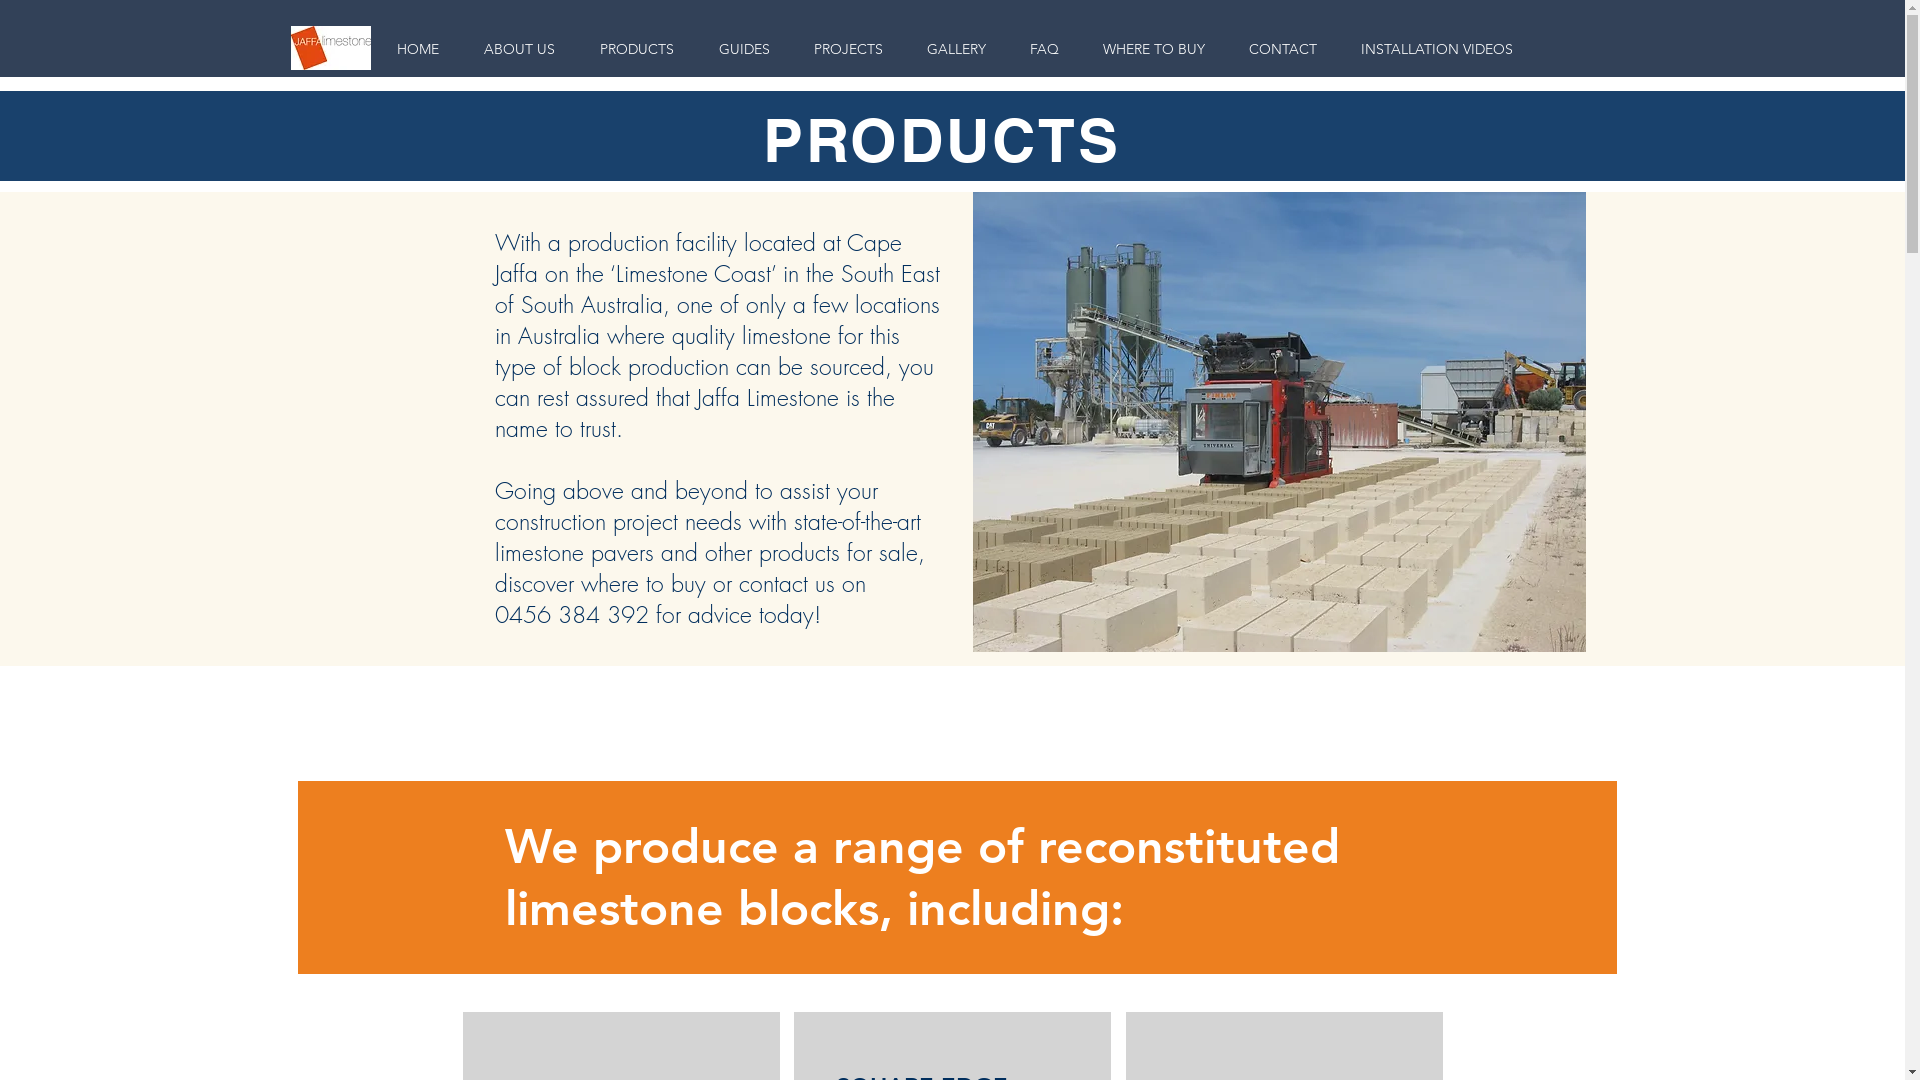 The height and width of the screenshot is (1080, 1920). Describe the element at coordinates (1153, 48) in the screenshot. I see `WHERE TO BUY` at that location.